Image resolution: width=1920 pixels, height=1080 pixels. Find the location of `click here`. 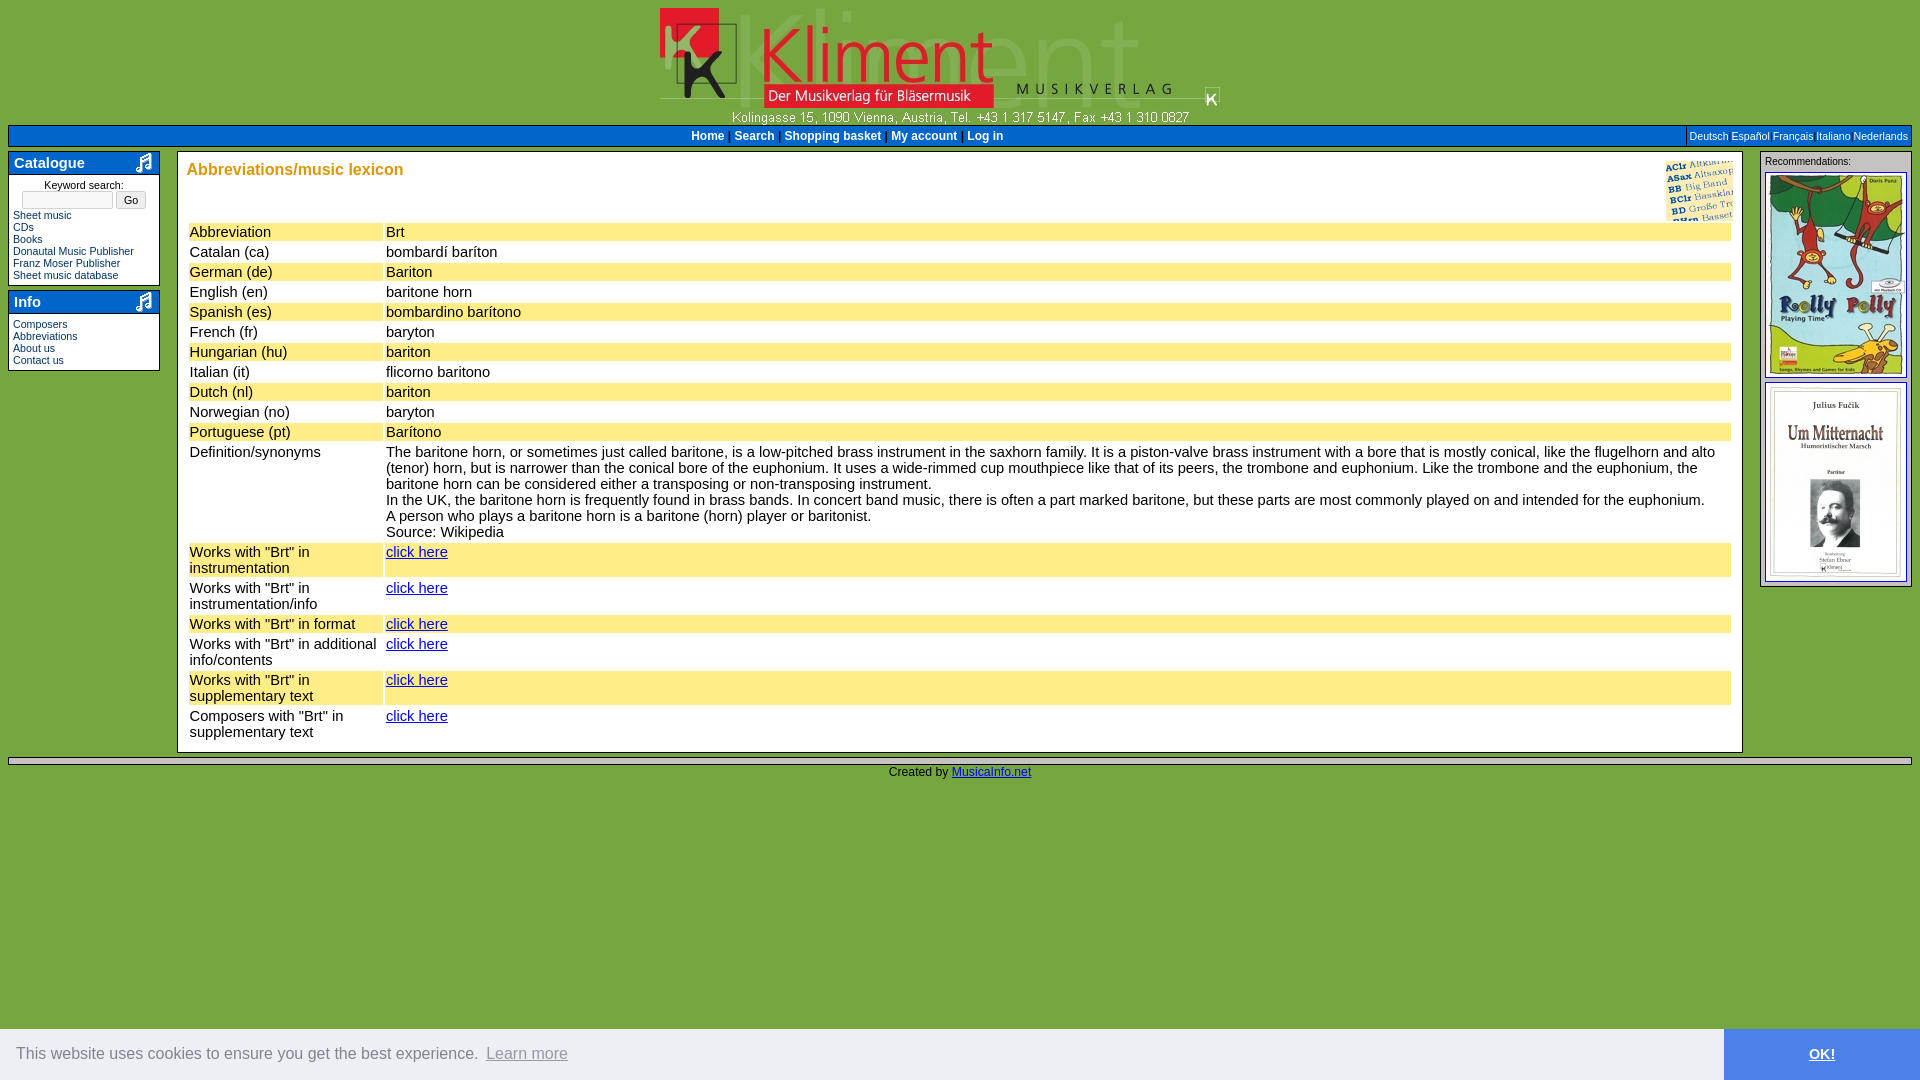

click here is located at coordinates (416, 716).